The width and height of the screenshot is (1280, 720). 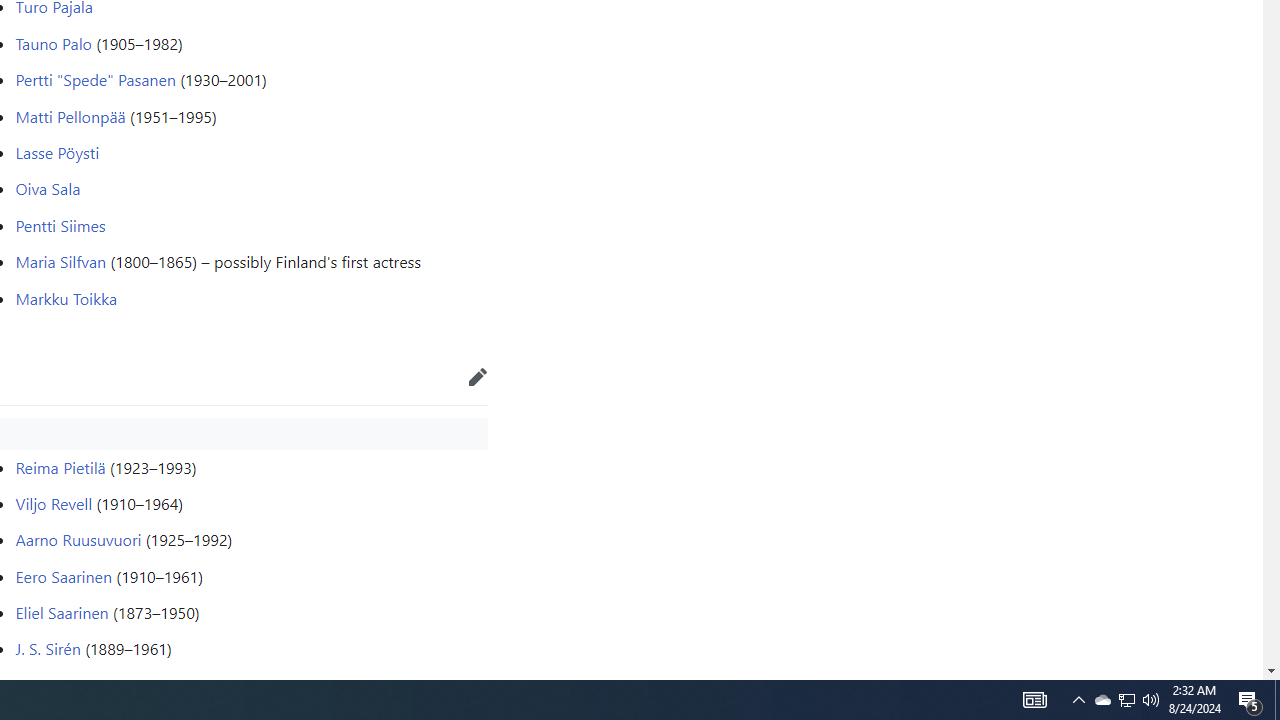 What do you see at coordinates (96, 80) in the screenshot?
I see `Pertti "Spede" Pasanen` at bounding box center [96, 80].